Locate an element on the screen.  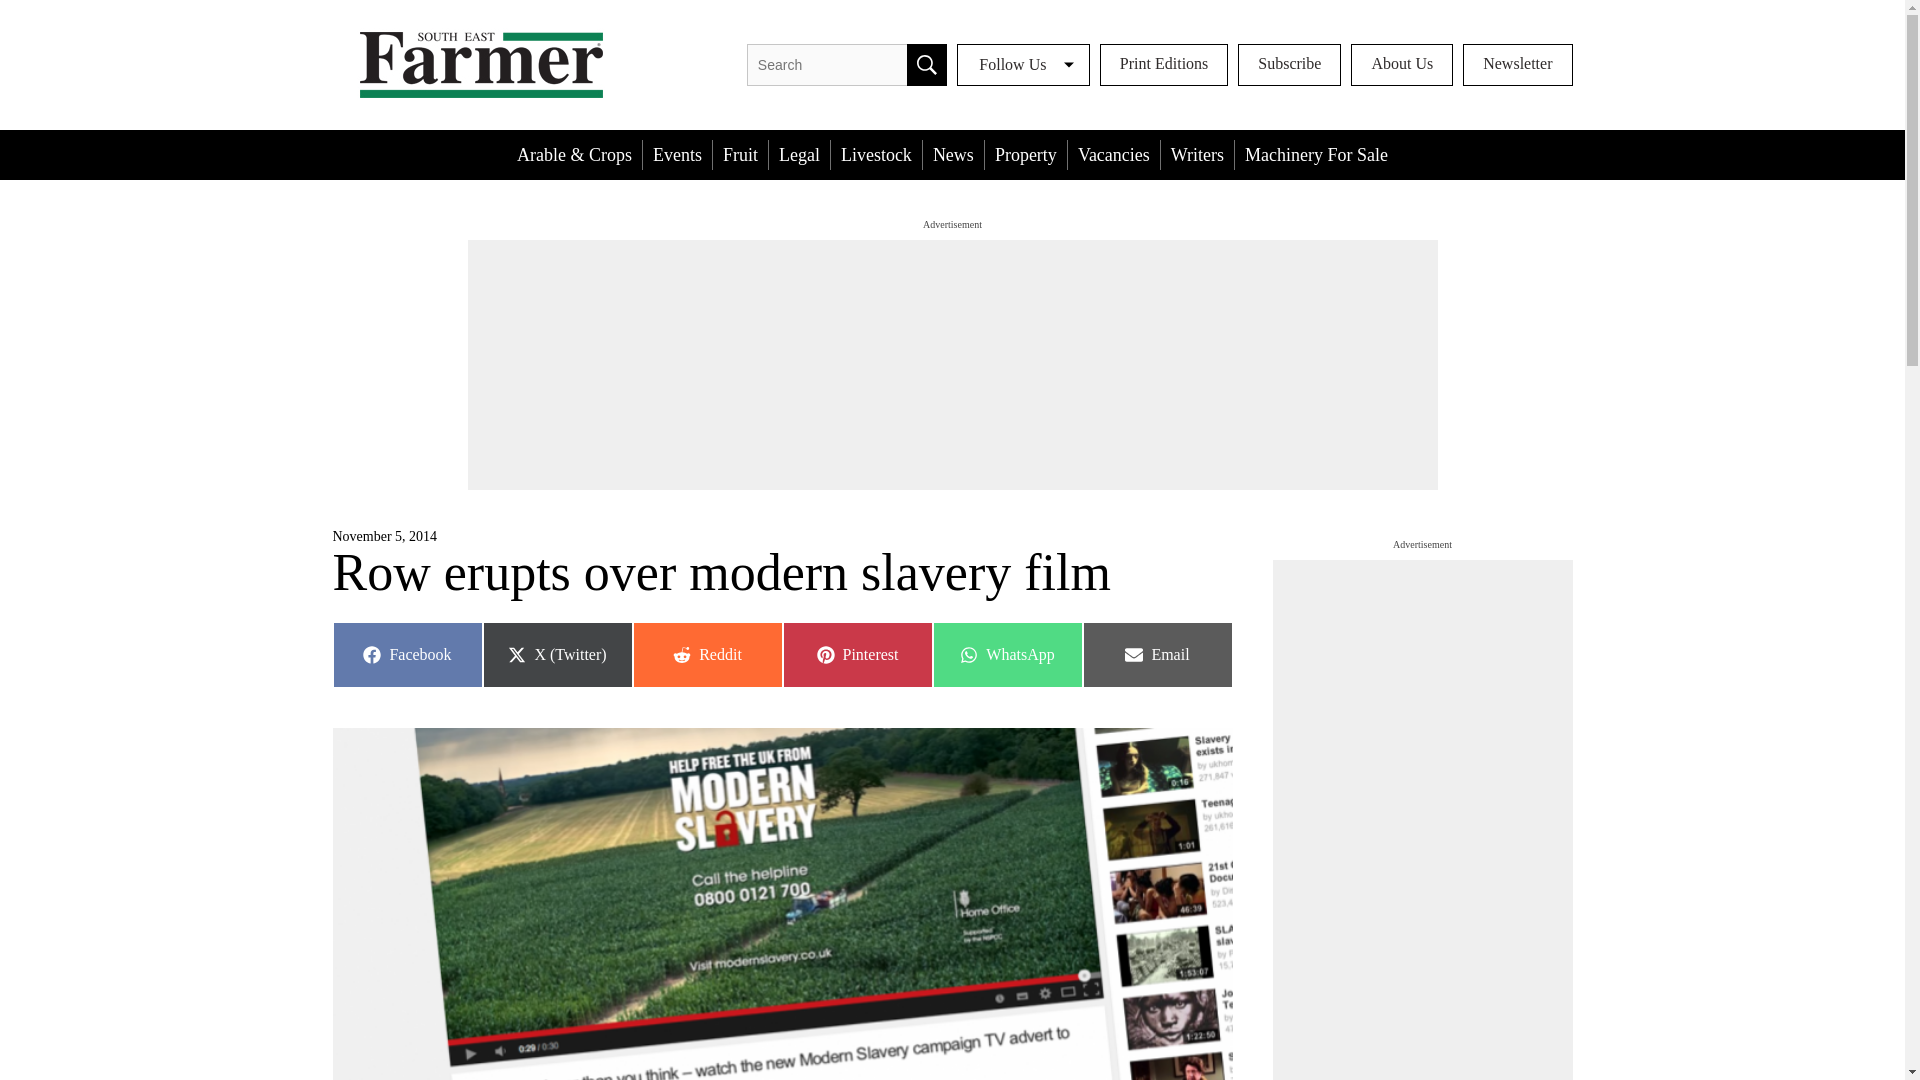
Property is located at coordinates (1026, 154).